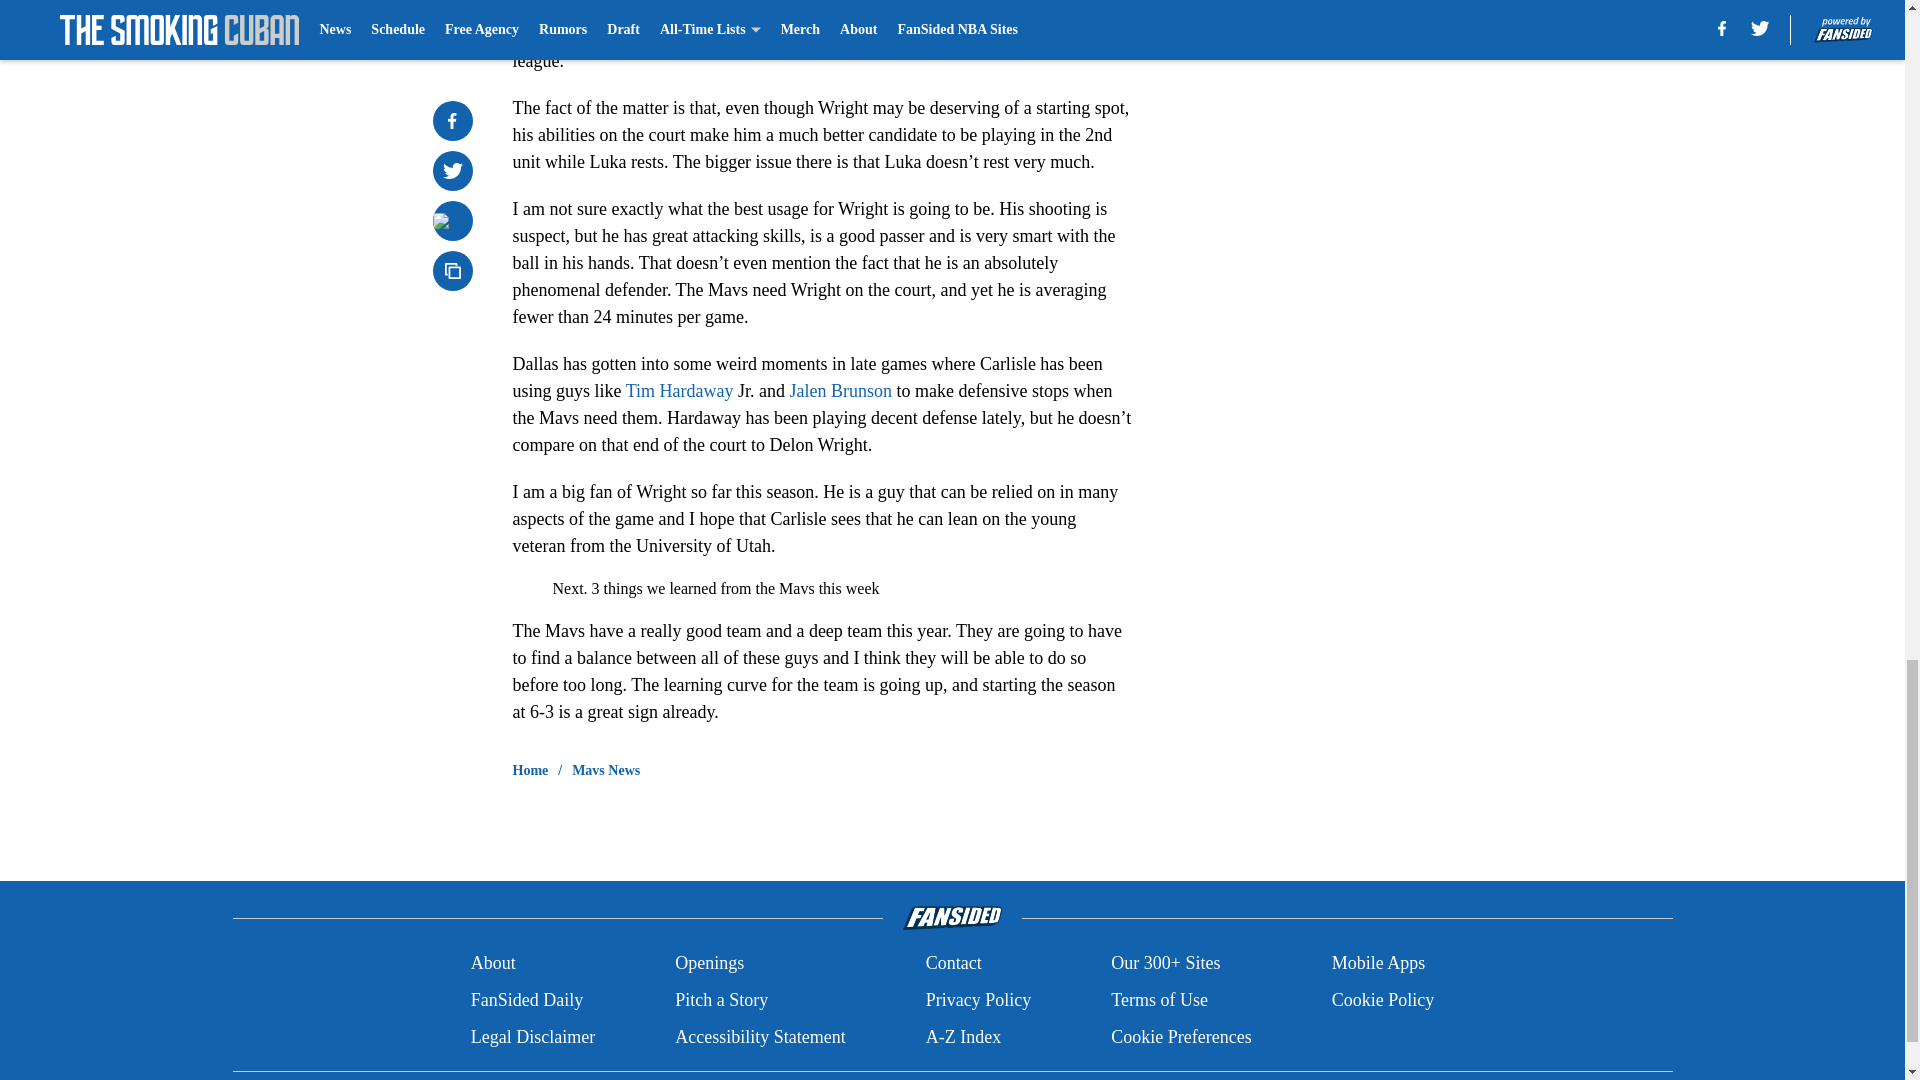 The height and width of the screenshot is (1080, 1920). I want to click on Openings, so click(710, 964).